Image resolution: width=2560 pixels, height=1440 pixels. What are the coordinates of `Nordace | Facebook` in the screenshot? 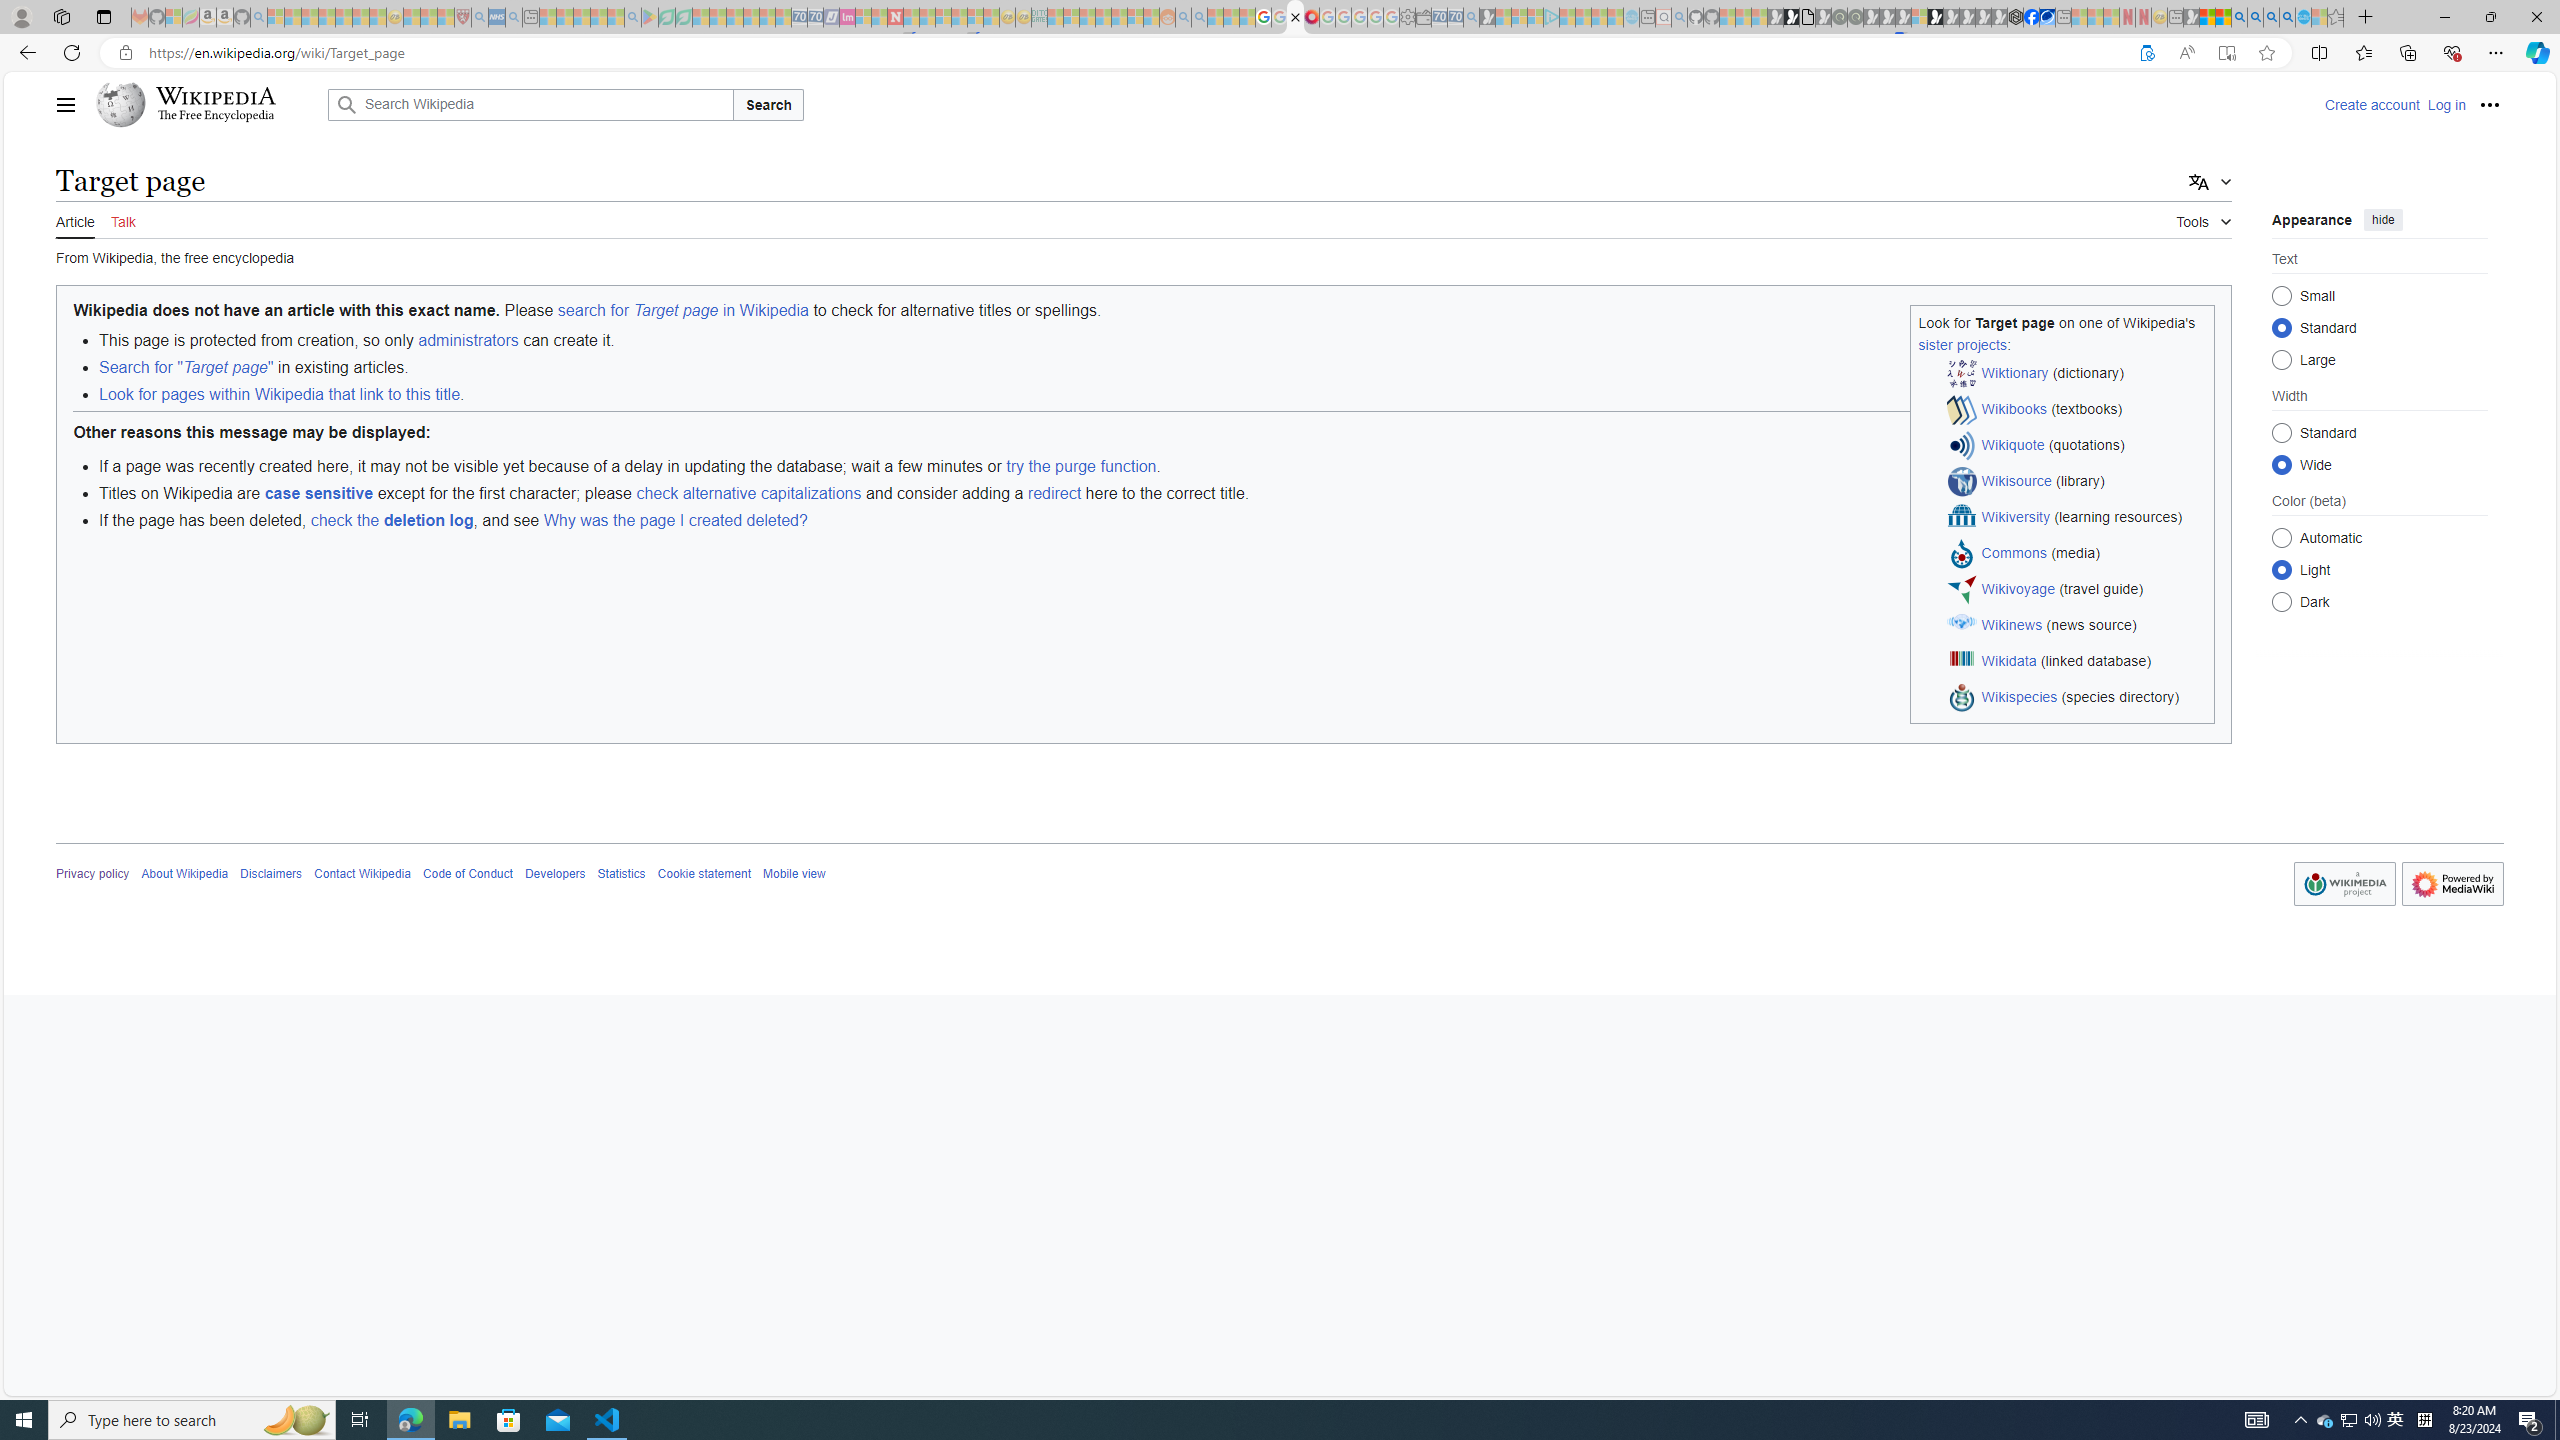 It's located at (2031, 17).